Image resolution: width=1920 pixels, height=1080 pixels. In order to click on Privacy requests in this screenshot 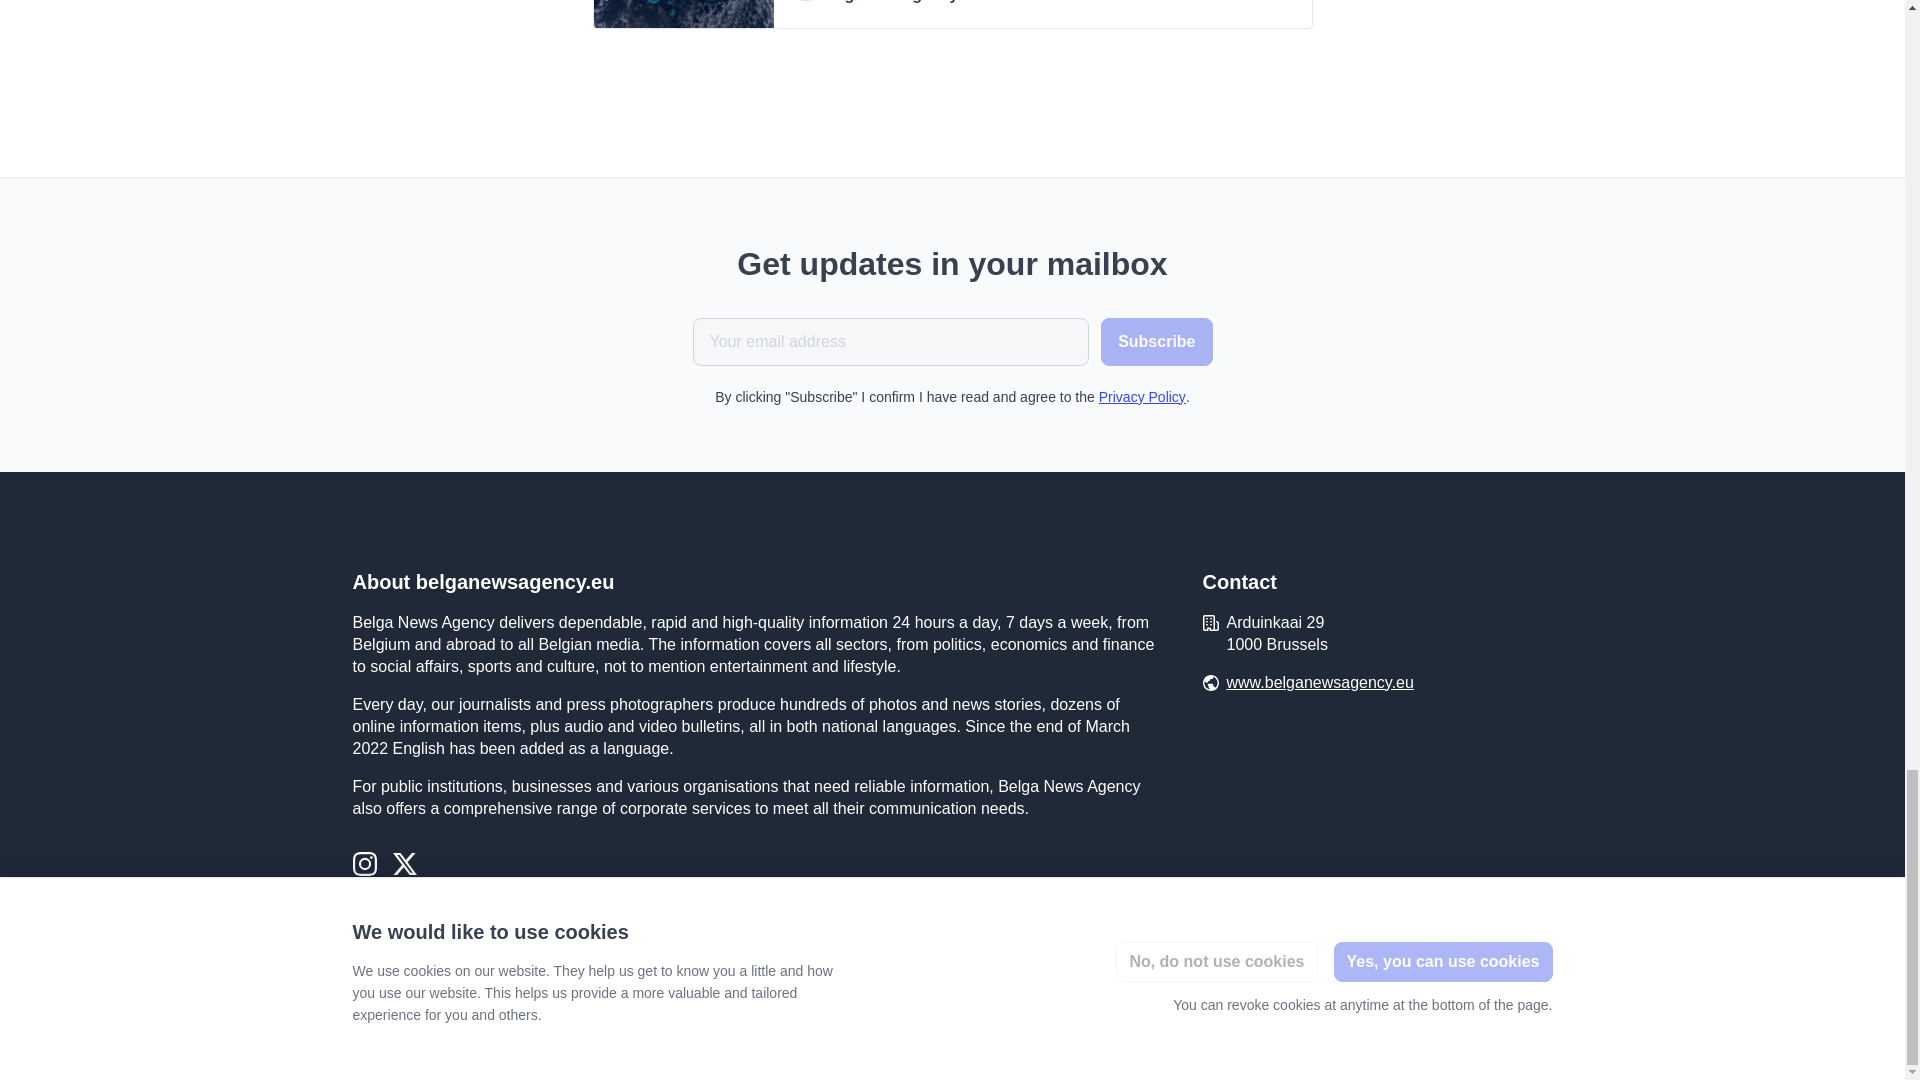, I will do `click(403, 1028)`.